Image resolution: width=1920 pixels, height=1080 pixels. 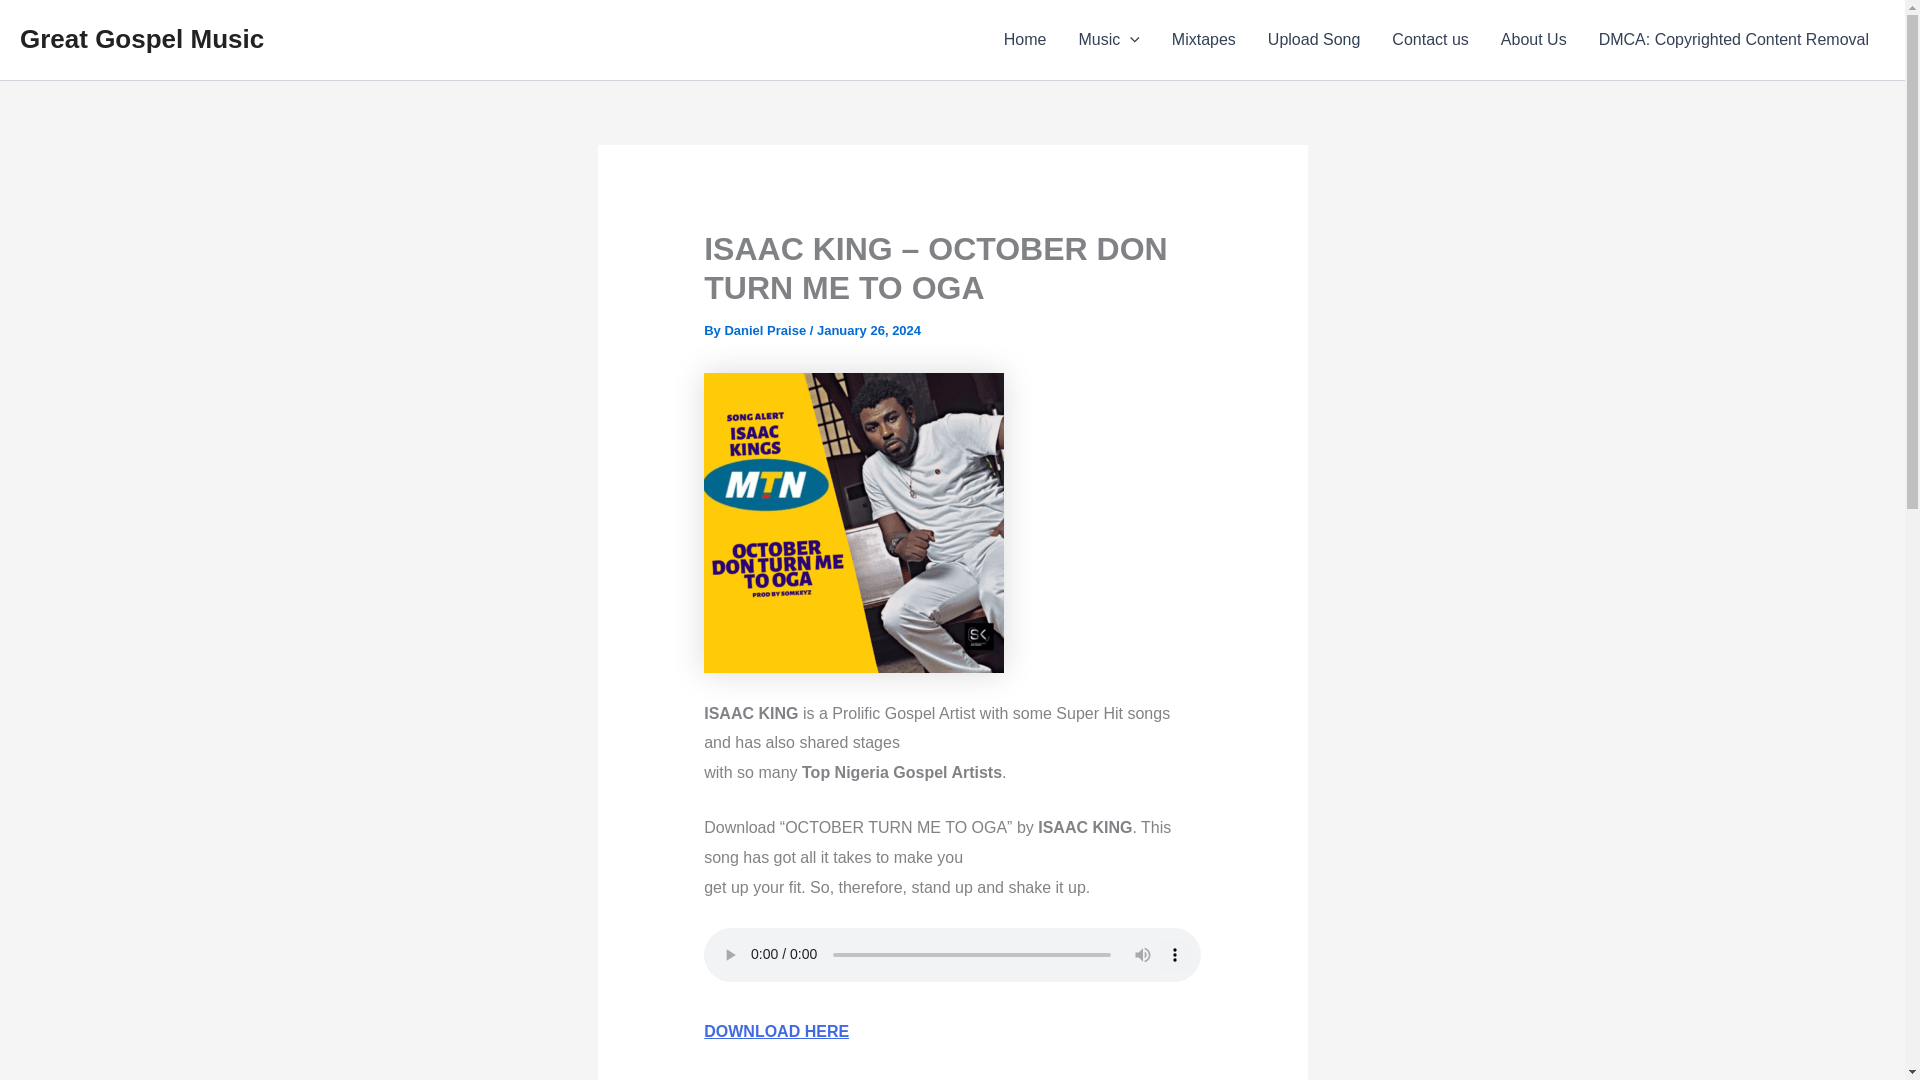 What do you see at coordinates (1734, 40) in the screenshot?
I see `DMCA: Copyrighted Content Removal` at bounding box center [1734, 40].